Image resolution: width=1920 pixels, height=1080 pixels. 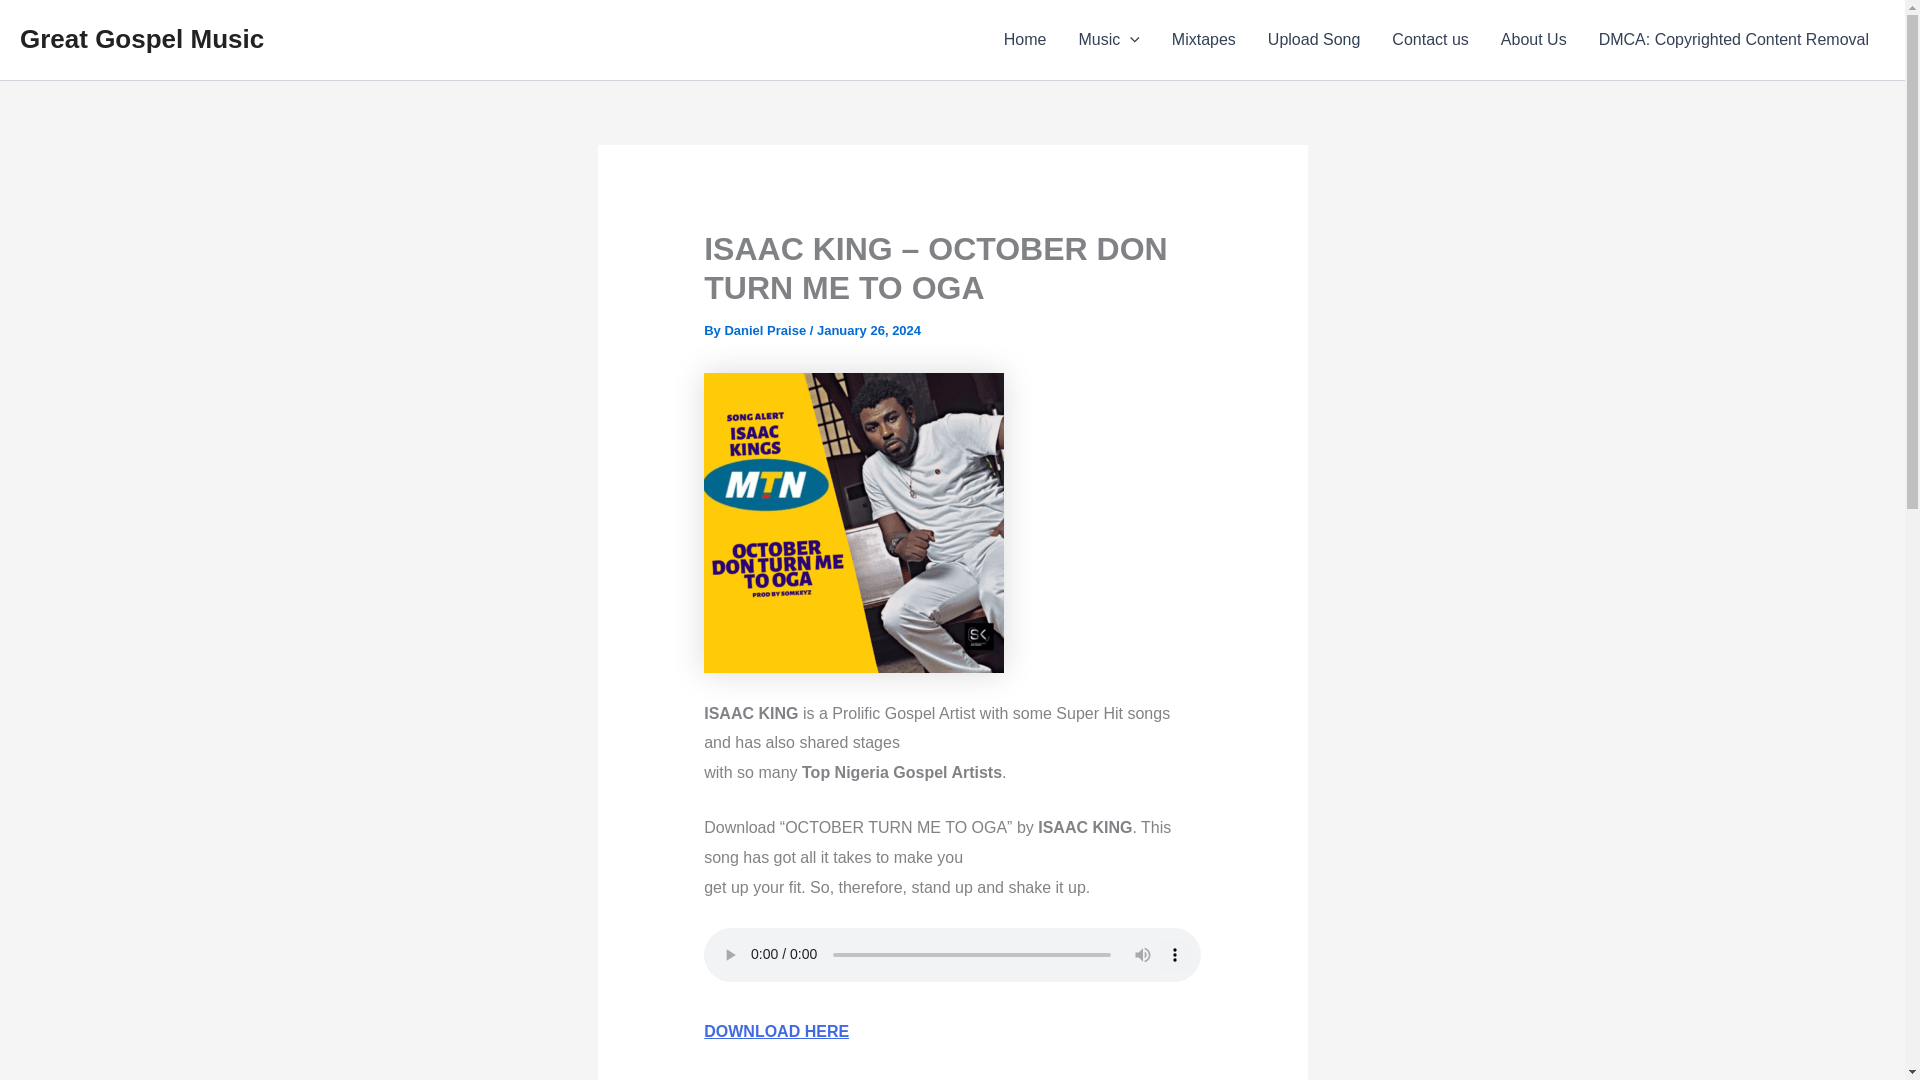 What do you see at coordinates (1734, 40) in the screenshot?
I see `DMCA: Copyrighted Content Removal` at bounding box center [1734, 40].